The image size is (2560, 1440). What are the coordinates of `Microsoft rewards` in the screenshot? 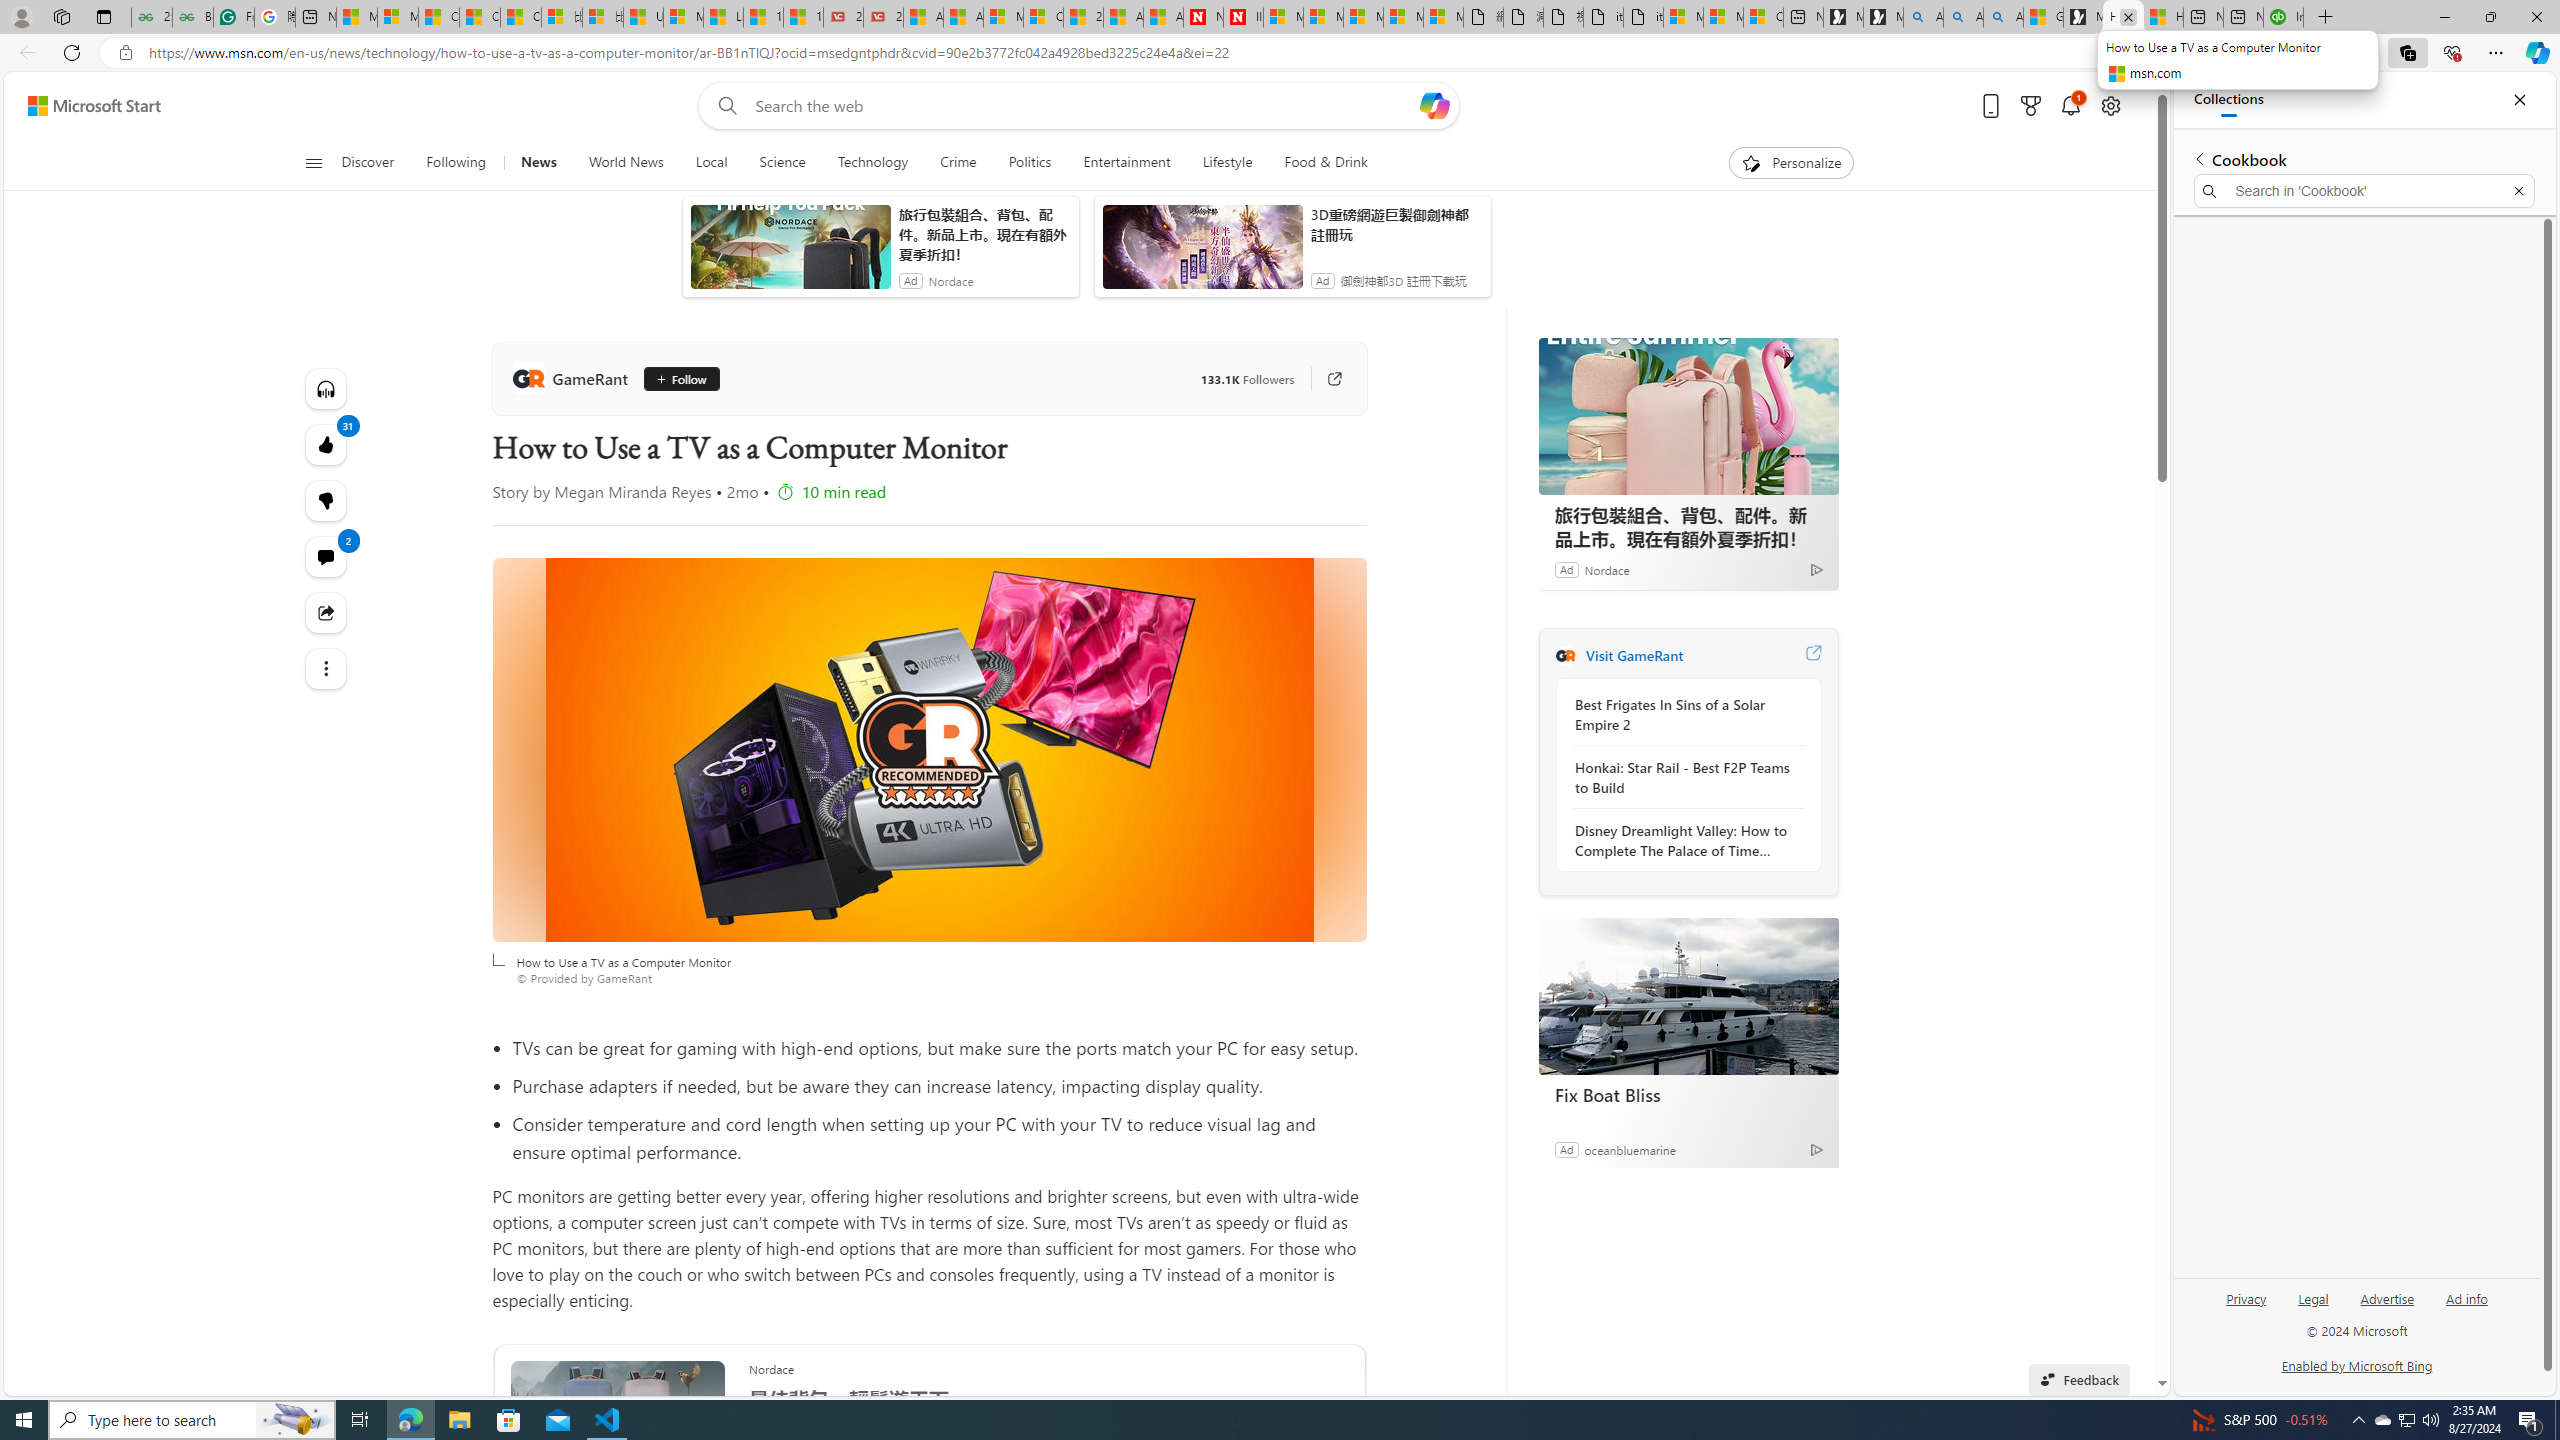 It's located at (2030, 106).